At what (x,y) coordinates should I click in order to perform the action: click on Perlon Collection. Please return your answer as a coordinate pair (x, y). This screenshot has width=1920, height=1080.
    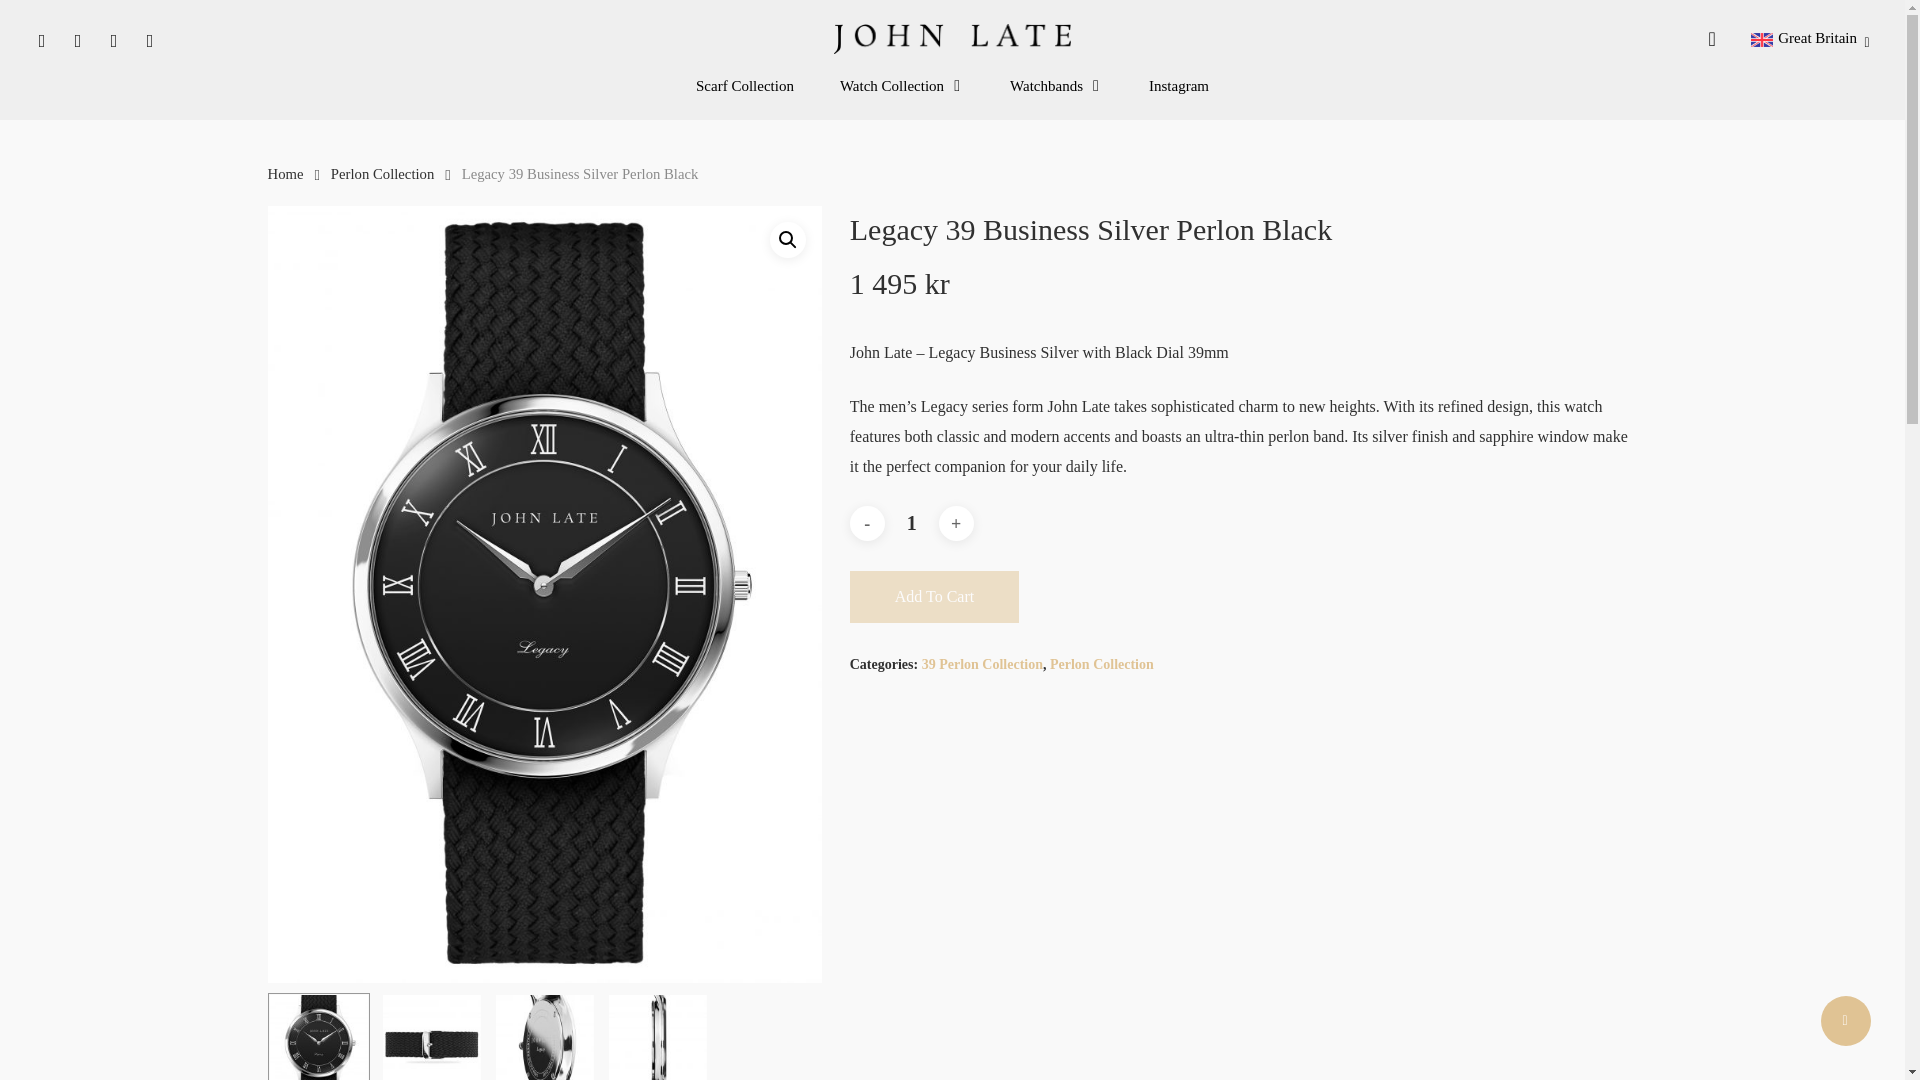
    Looking at the image, I should click on (382, 174).